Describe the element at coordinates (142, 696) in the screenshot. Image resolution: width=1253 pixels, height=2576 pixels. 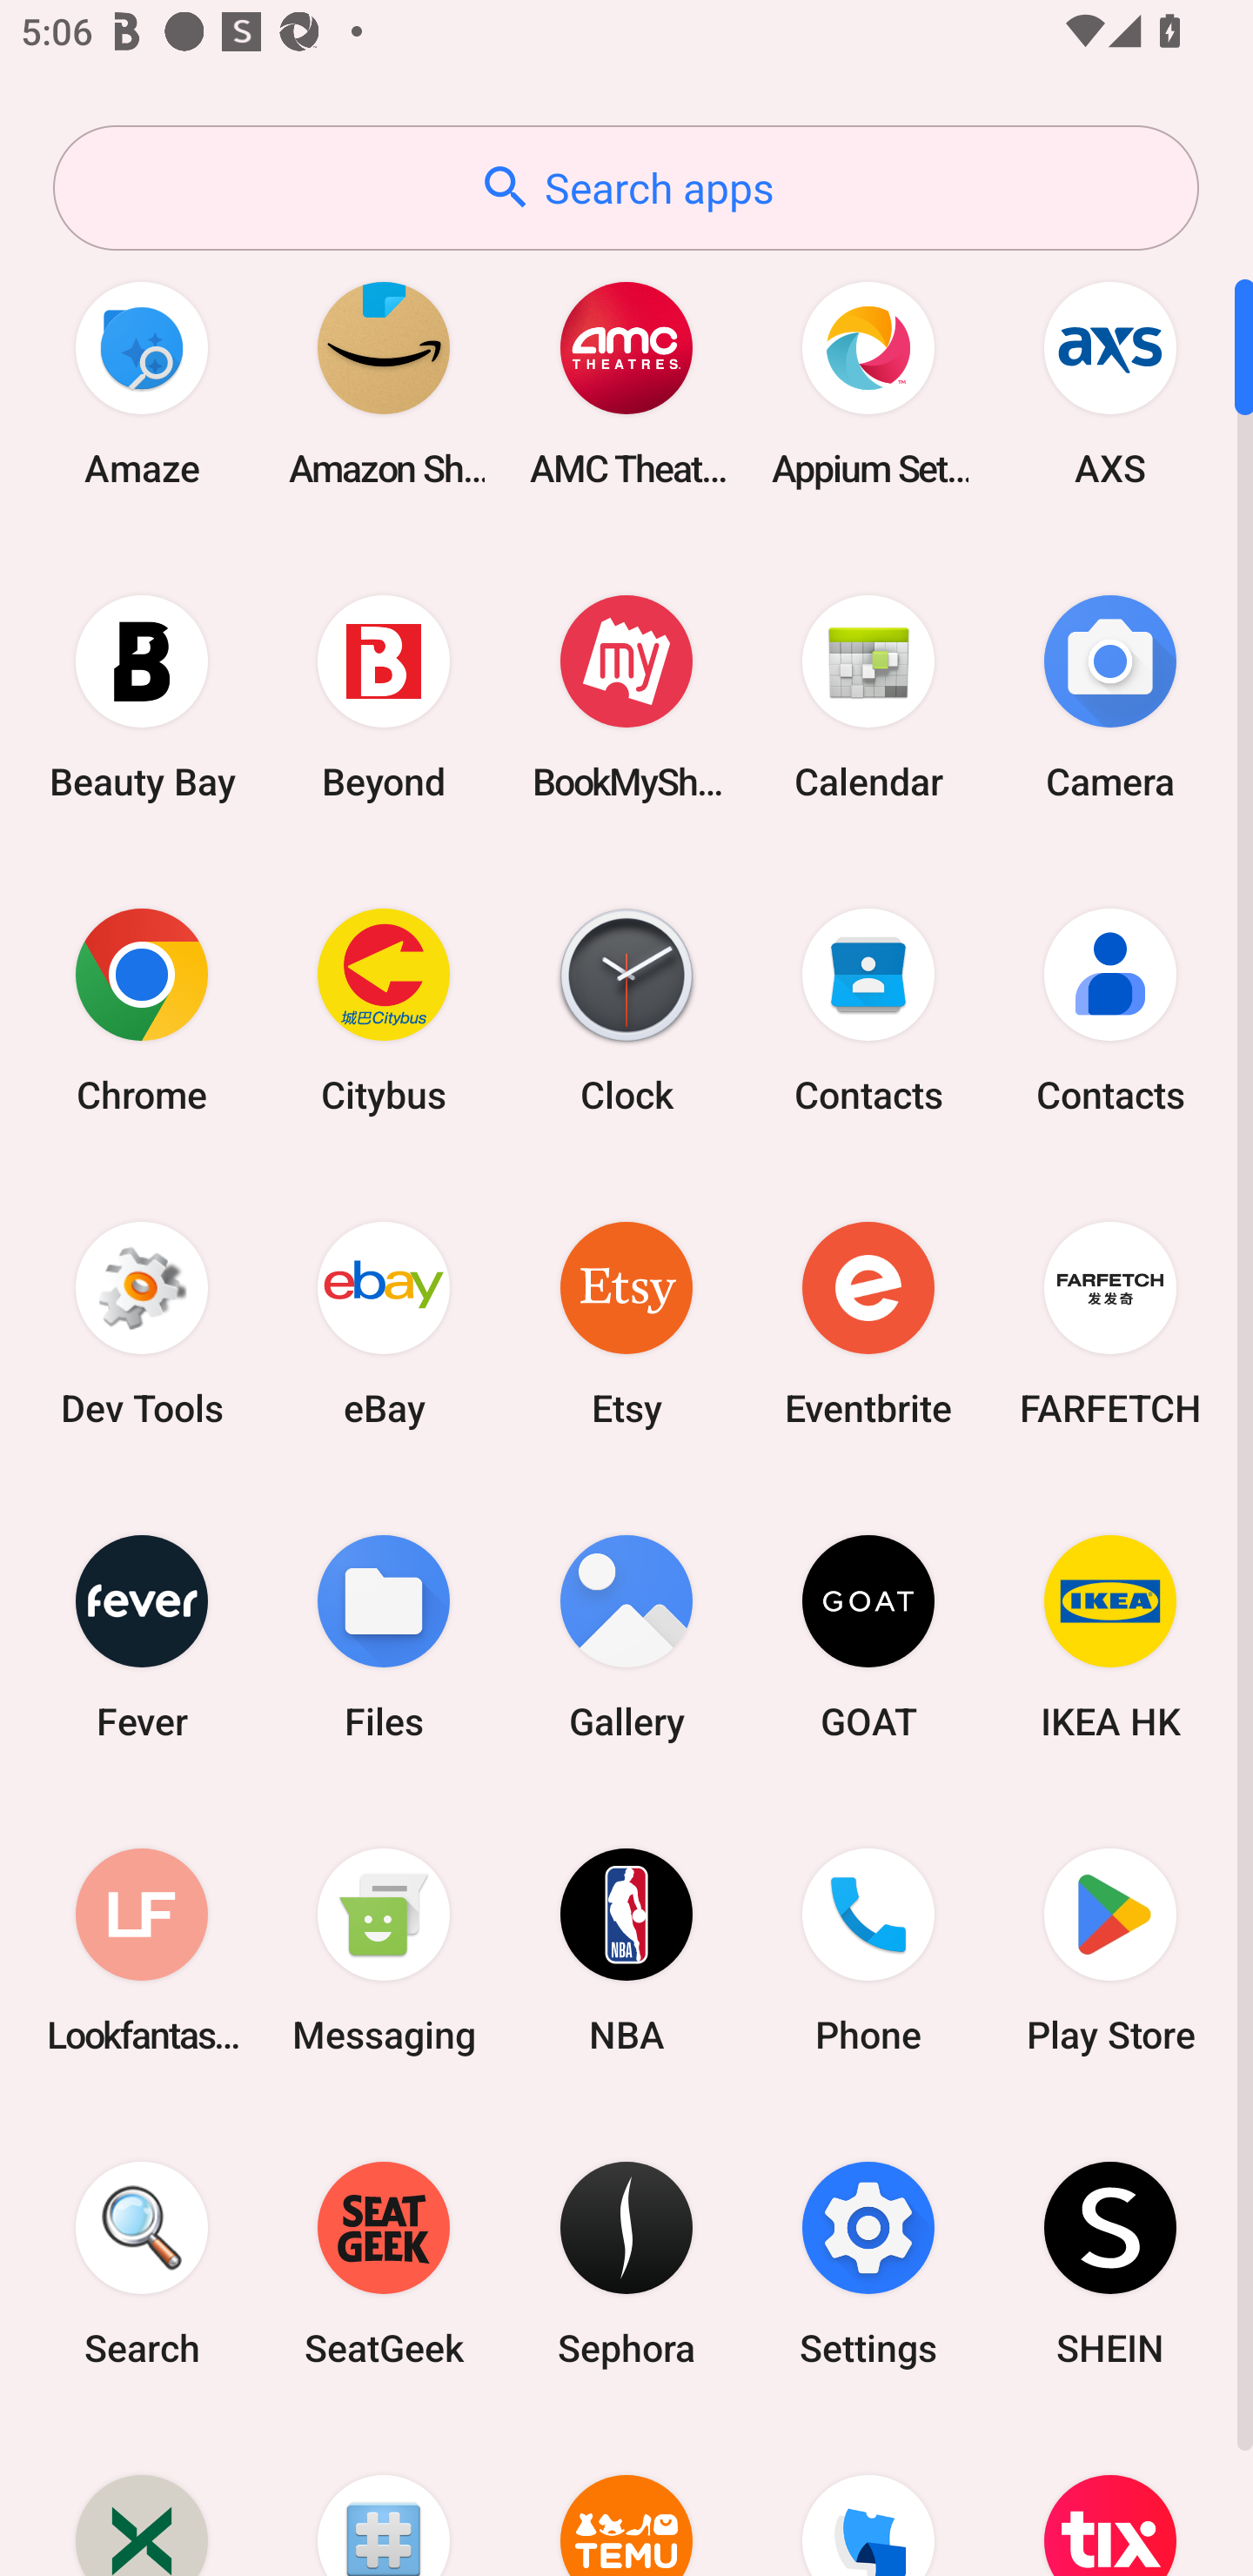
I see `Beauty Bay` at that location.